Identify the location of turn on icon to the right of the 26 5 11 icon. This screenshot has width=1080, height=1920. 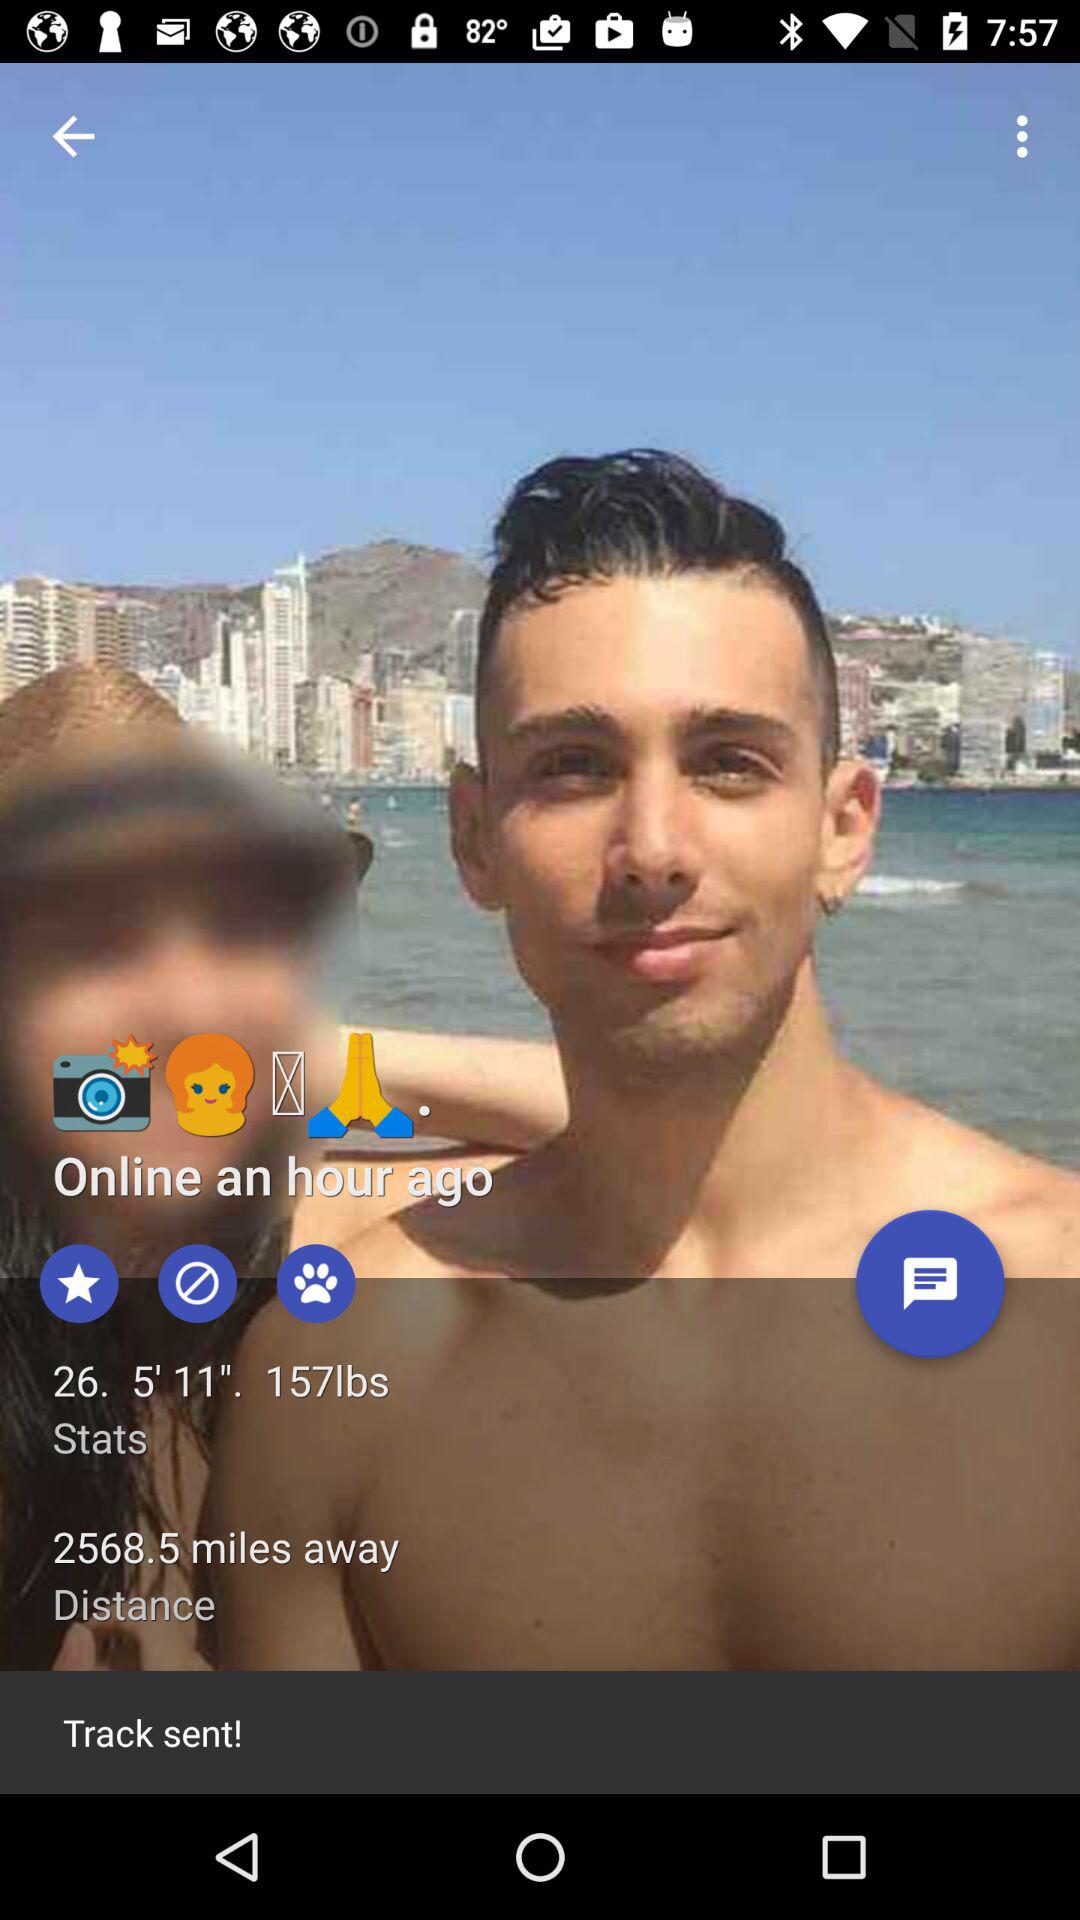
(930, 1291).